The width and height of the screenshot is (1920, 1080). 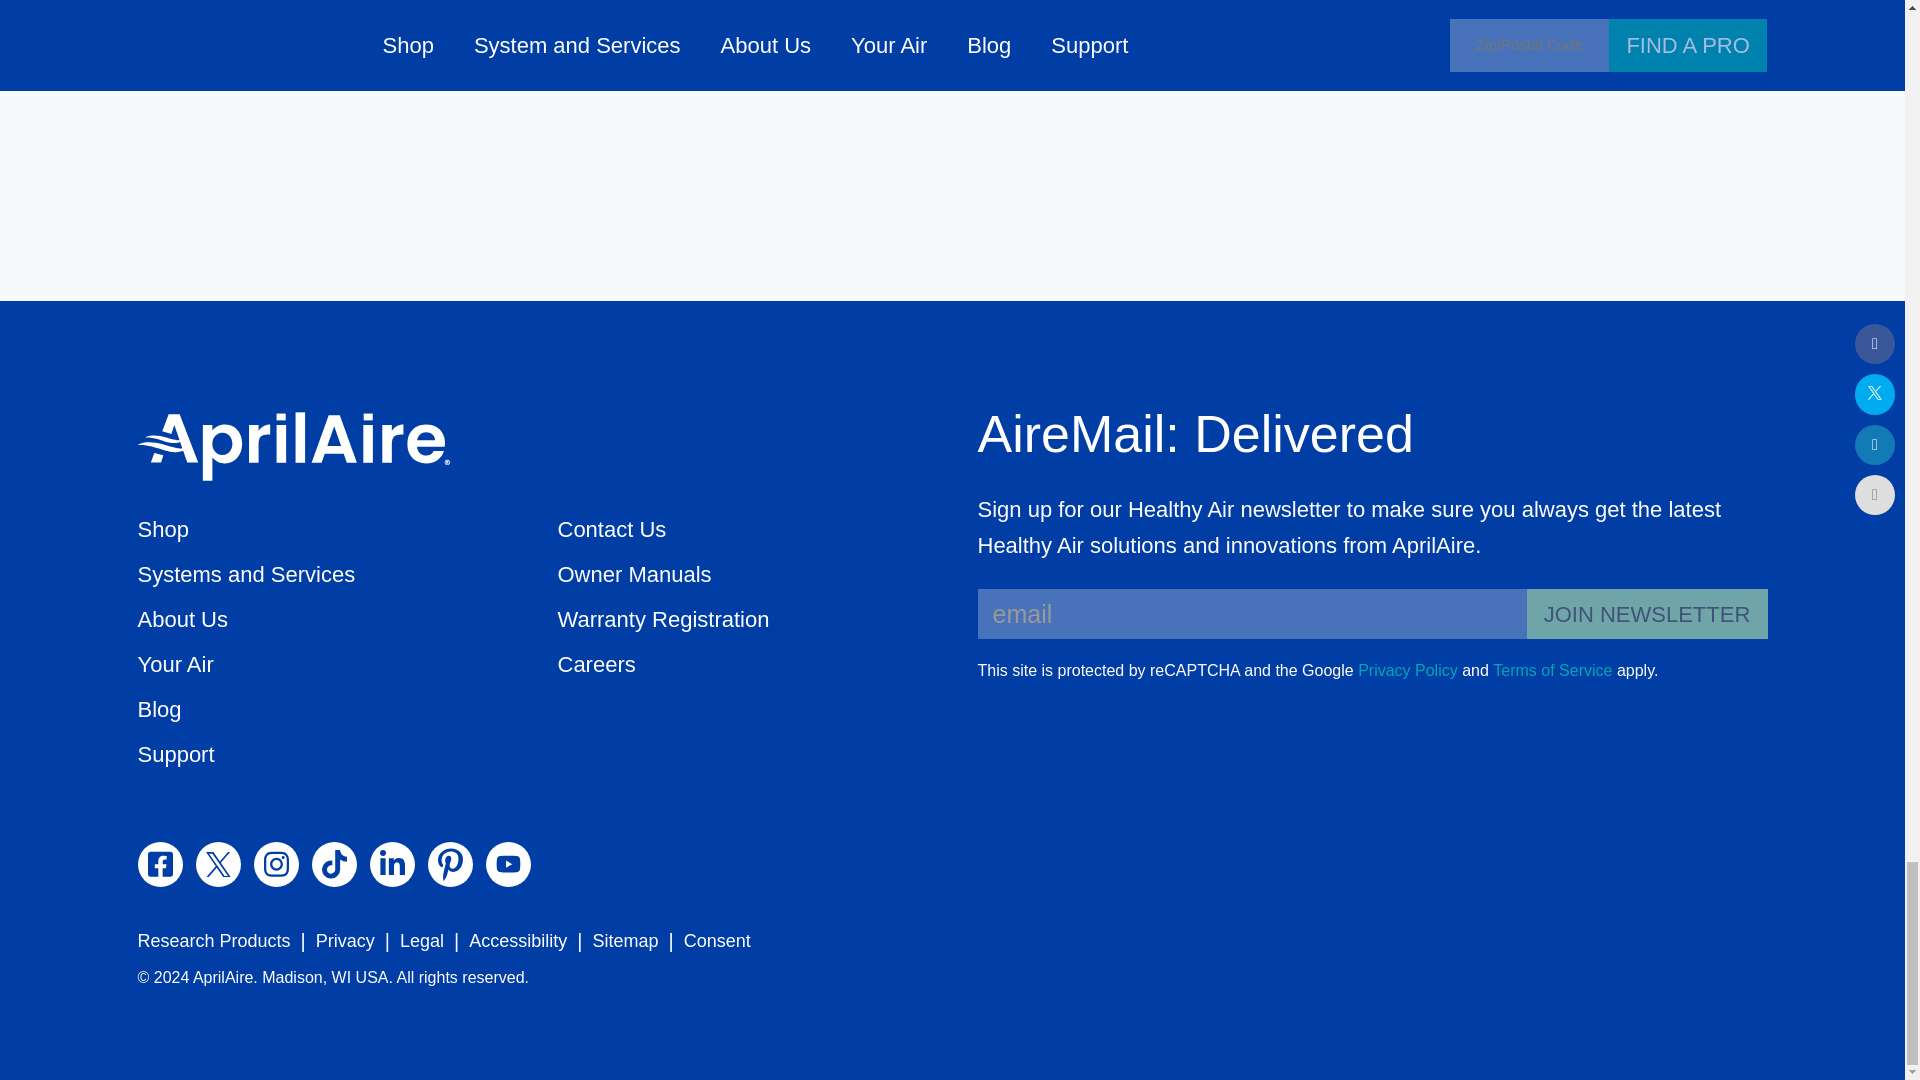 I want to click on opens in a new window, so click(x=218, y=864).